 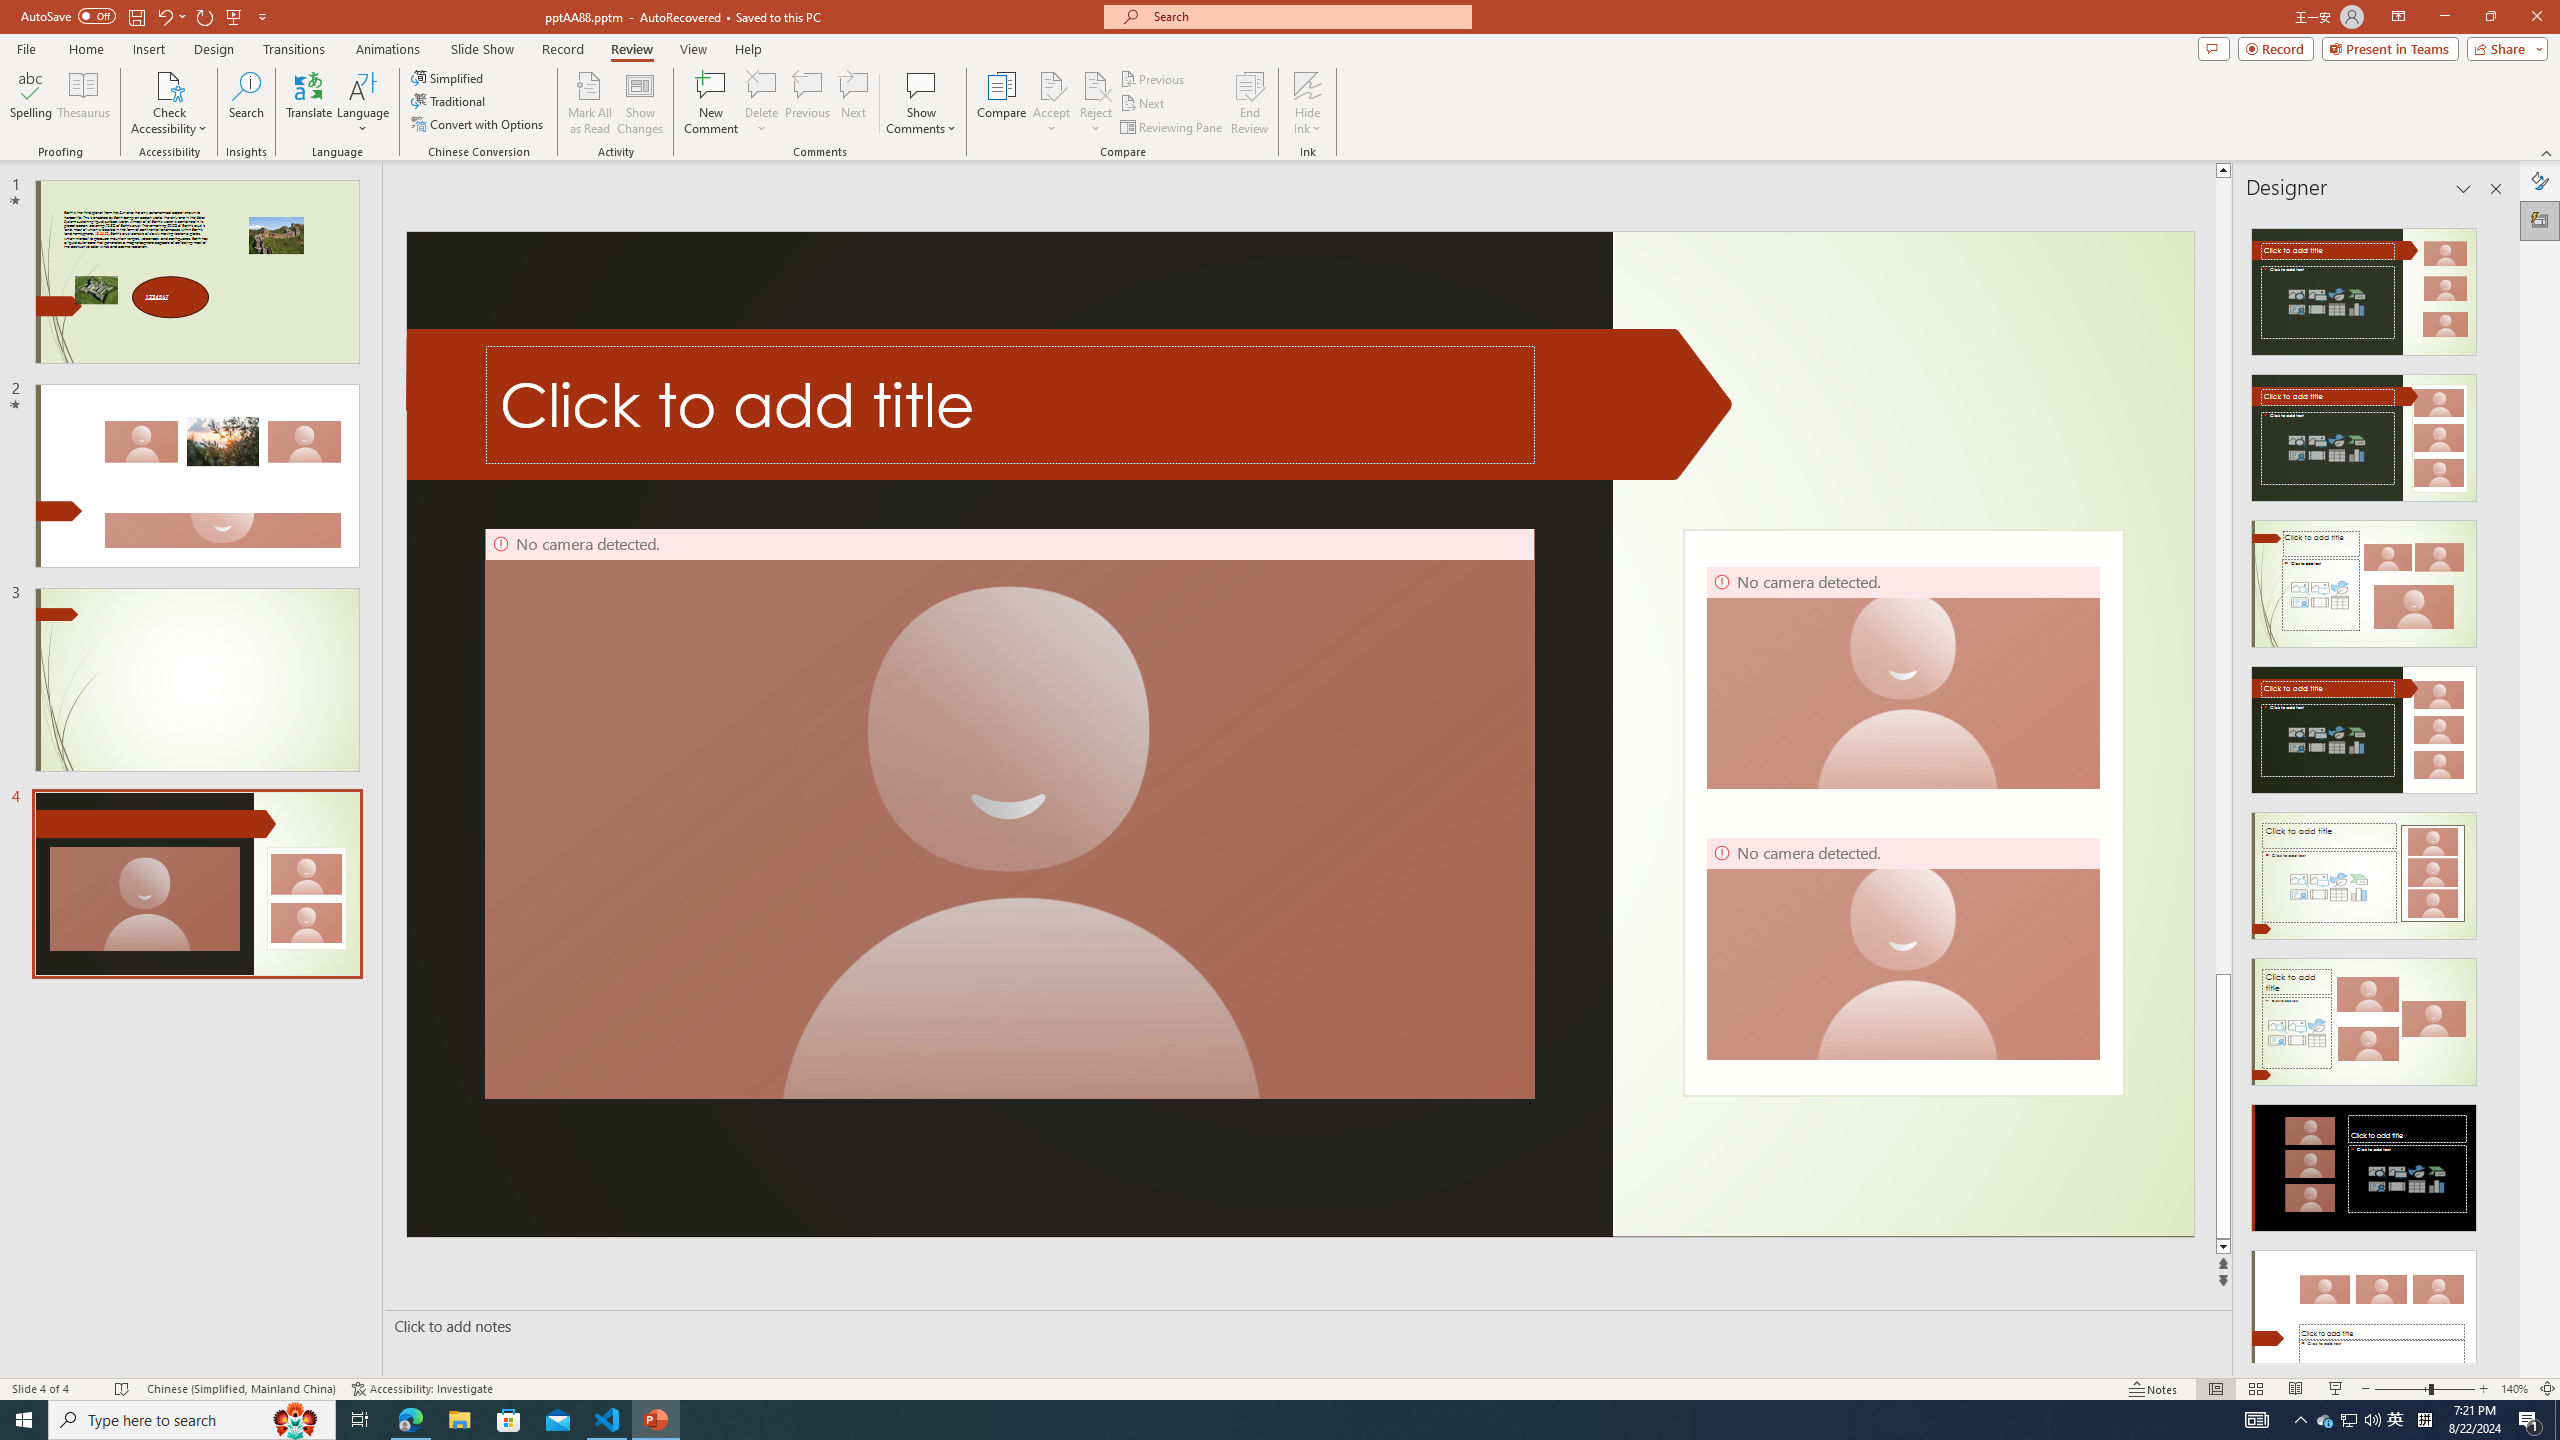 I want to click on Class: MsoCommandBar, so click(x=1280, y=1388).